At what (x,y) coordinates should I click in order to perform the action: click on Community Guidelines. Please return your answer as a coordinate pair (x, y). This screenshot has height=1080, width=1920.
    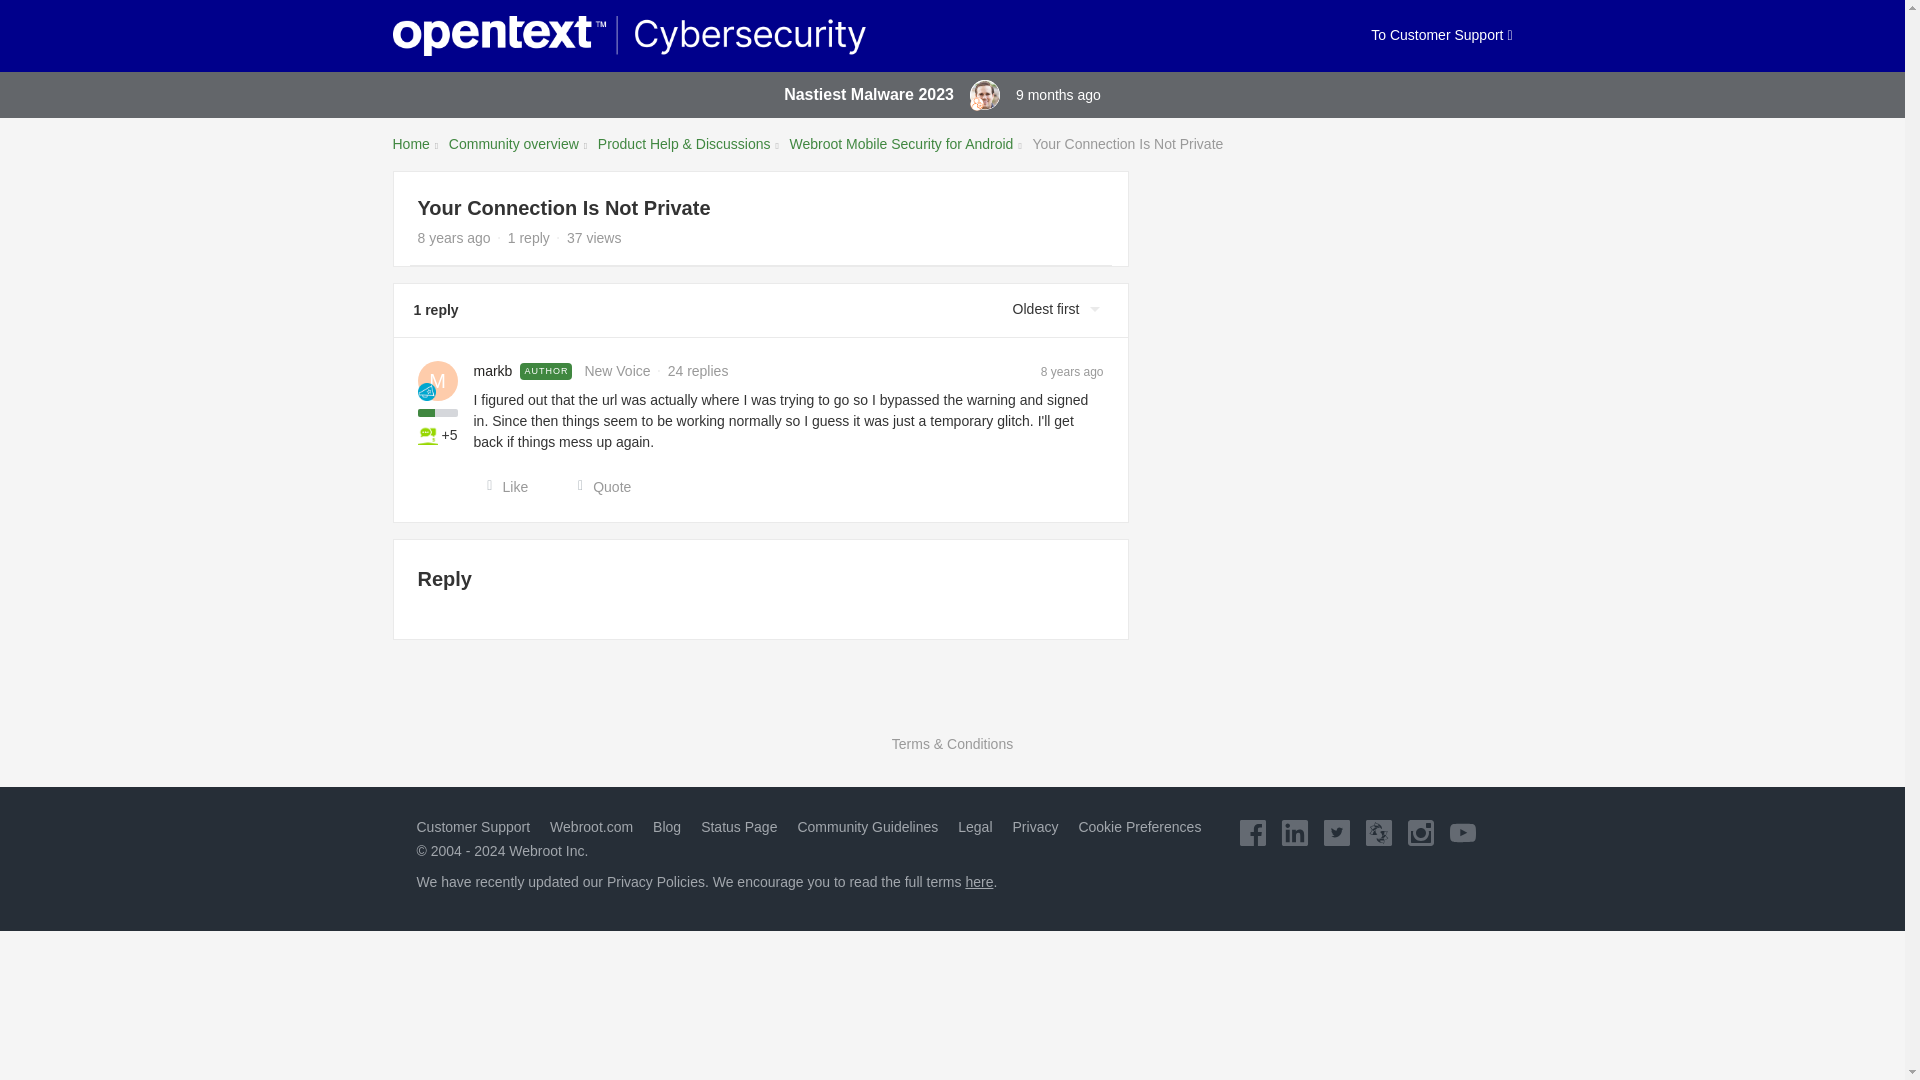
    Looking at the image, I should click on (867, 826).